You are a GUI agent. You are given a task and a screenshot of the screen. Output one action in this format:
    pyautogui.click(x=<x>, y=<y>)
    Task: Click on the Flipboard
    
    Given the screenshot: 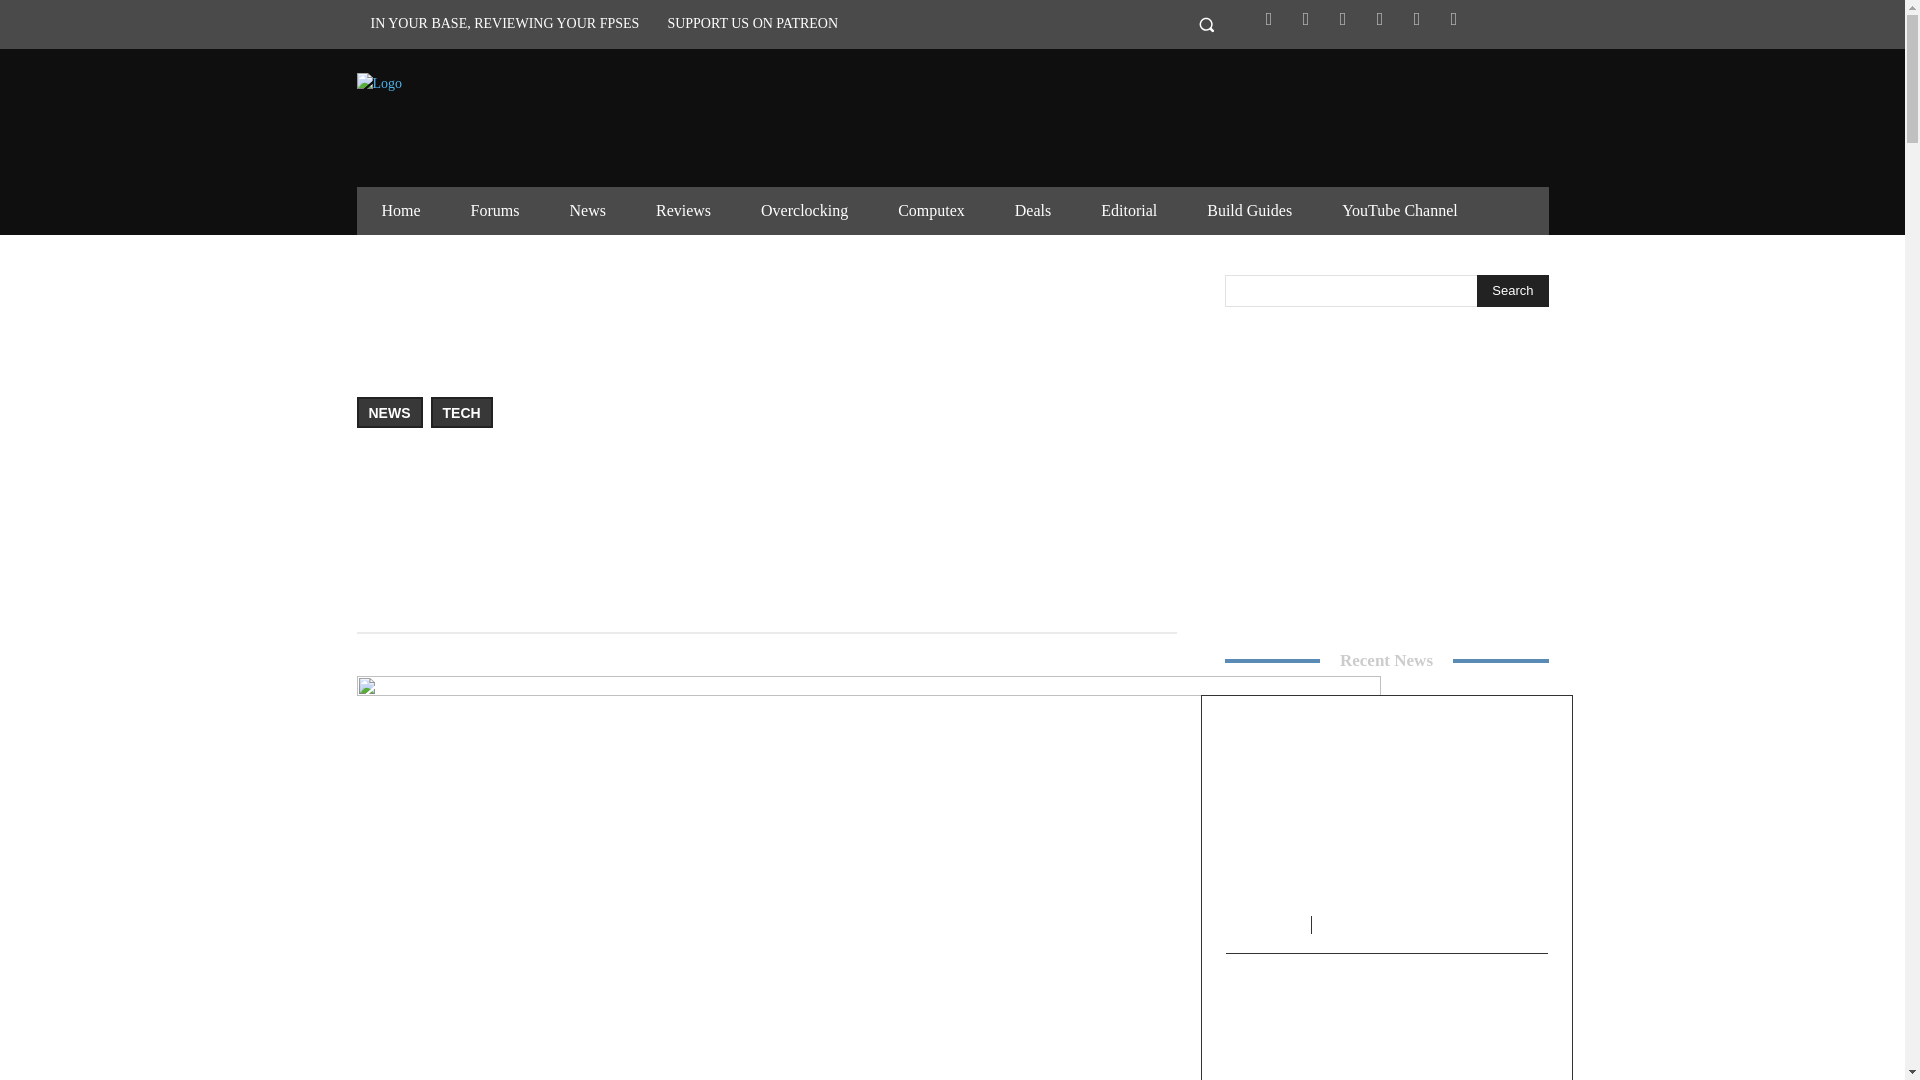 What is the action you would take?
    pyautogui.click(x=1306, y=18)
    